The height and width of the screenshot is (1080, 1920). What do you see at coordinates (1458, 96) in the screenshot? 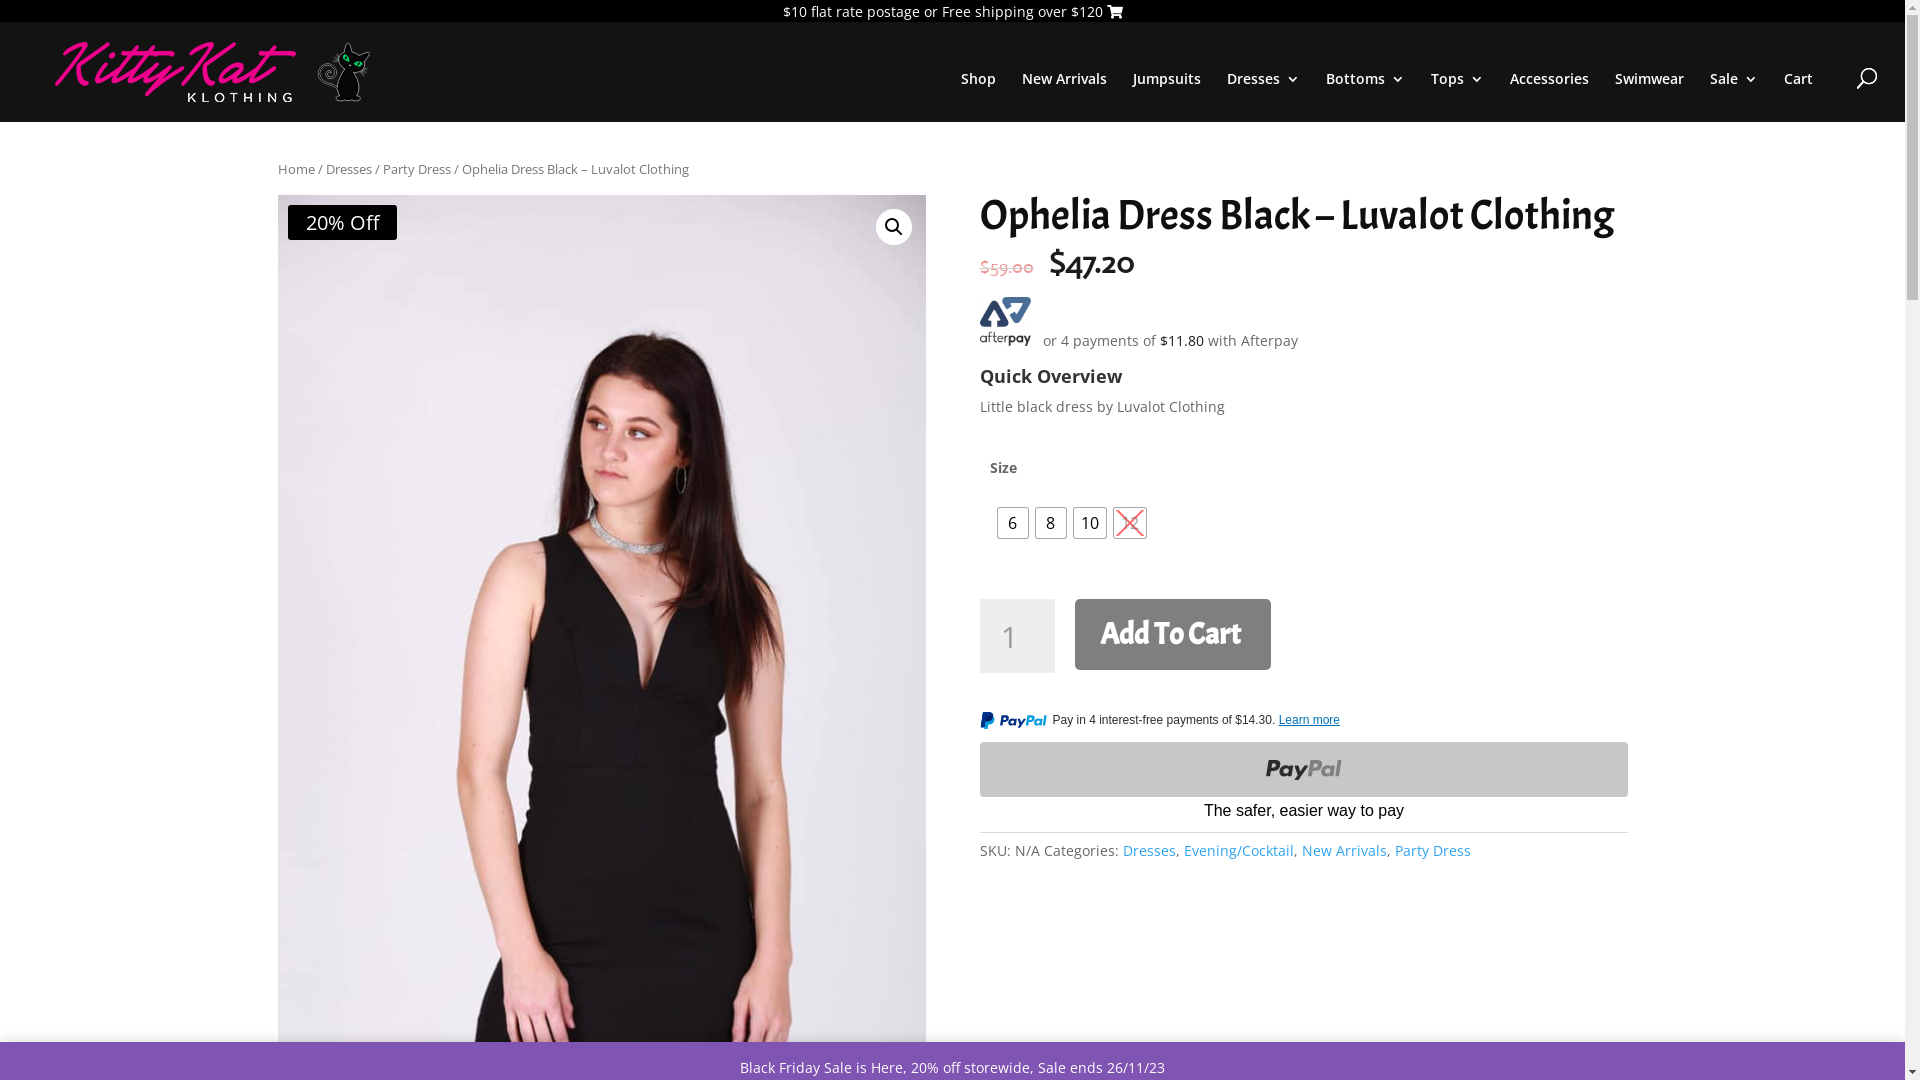
I see `Tops` at bounding box center [1458, 96].